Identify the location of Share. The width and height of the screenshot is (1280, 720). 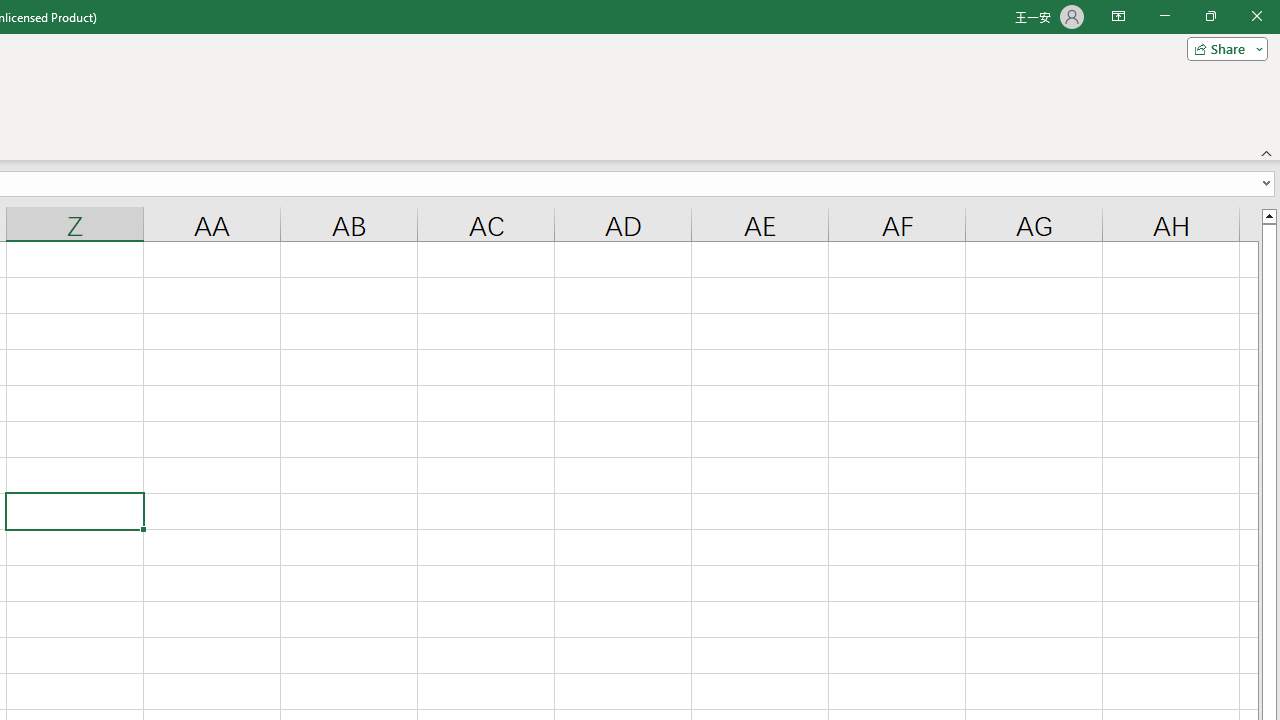
(1223, 48).